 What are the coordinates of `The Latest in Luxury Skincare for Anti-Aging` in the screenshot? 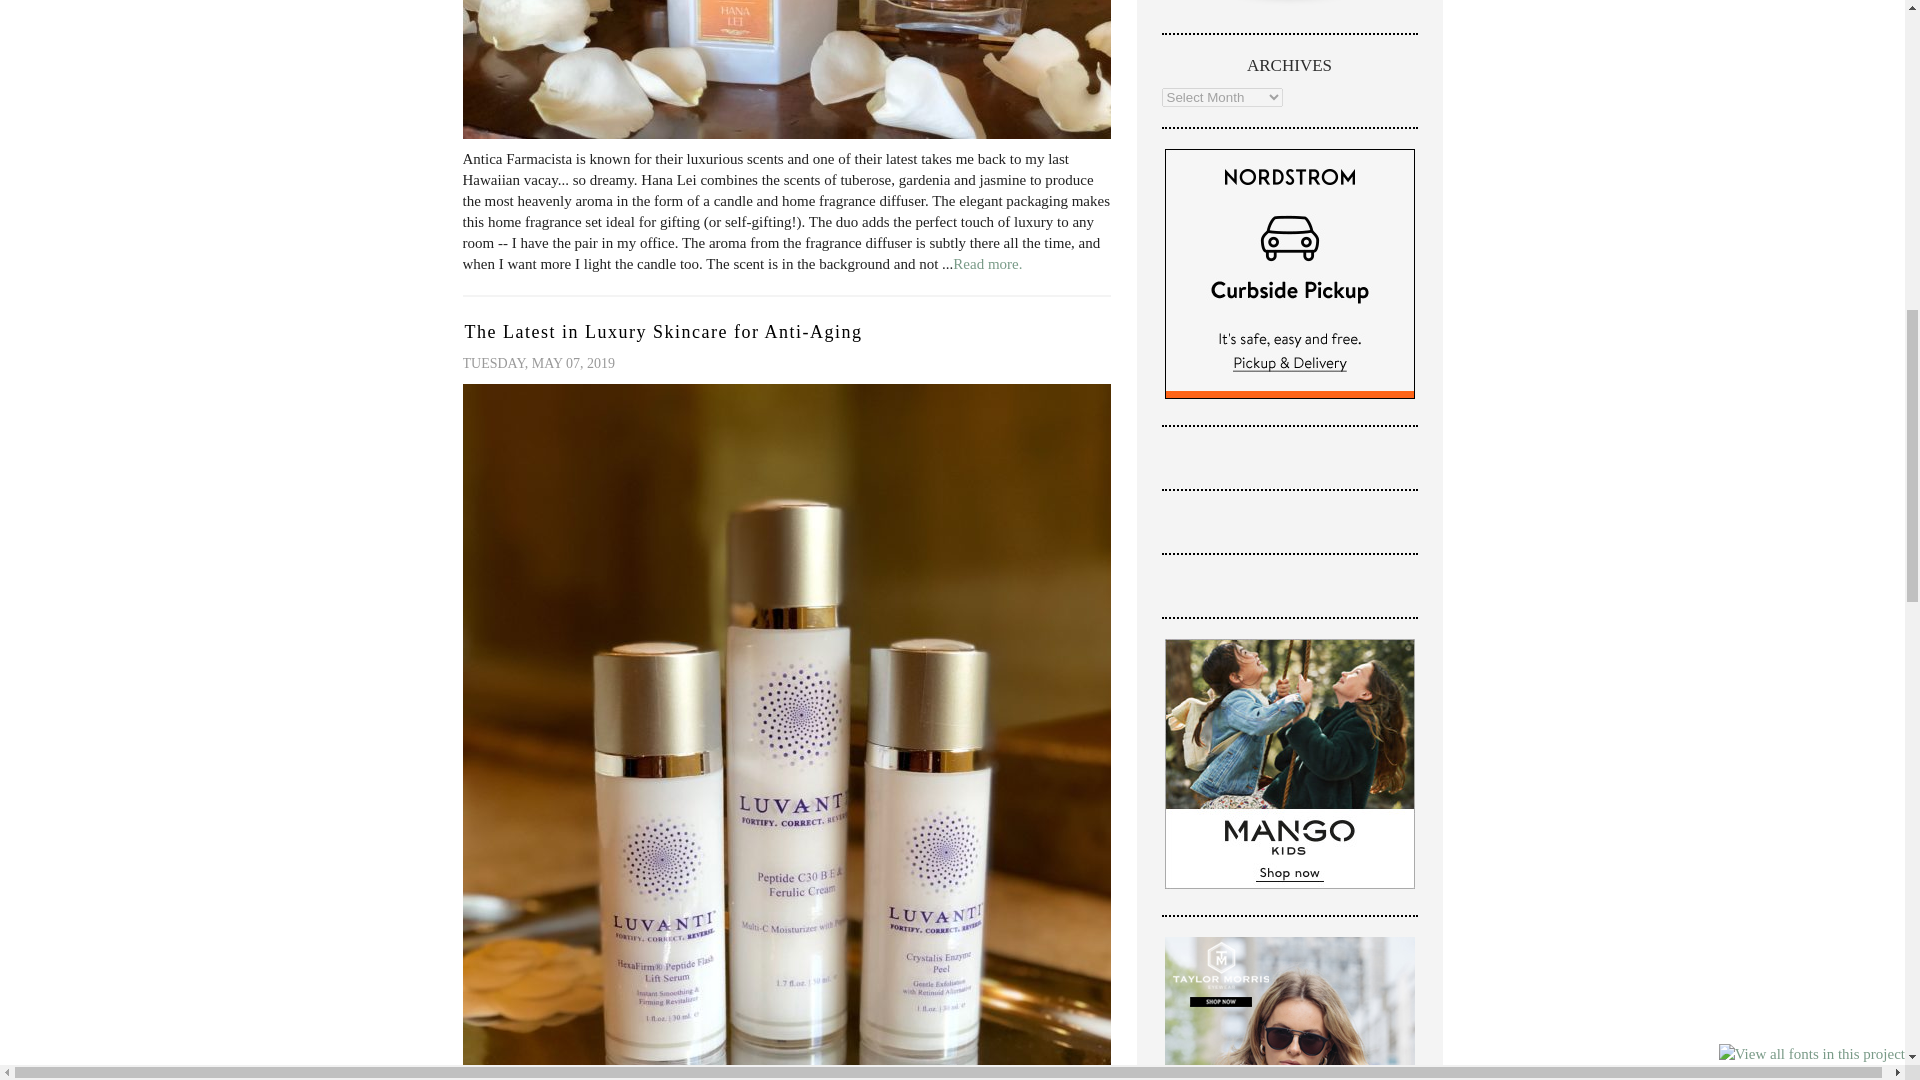 It's located at (663, 332).